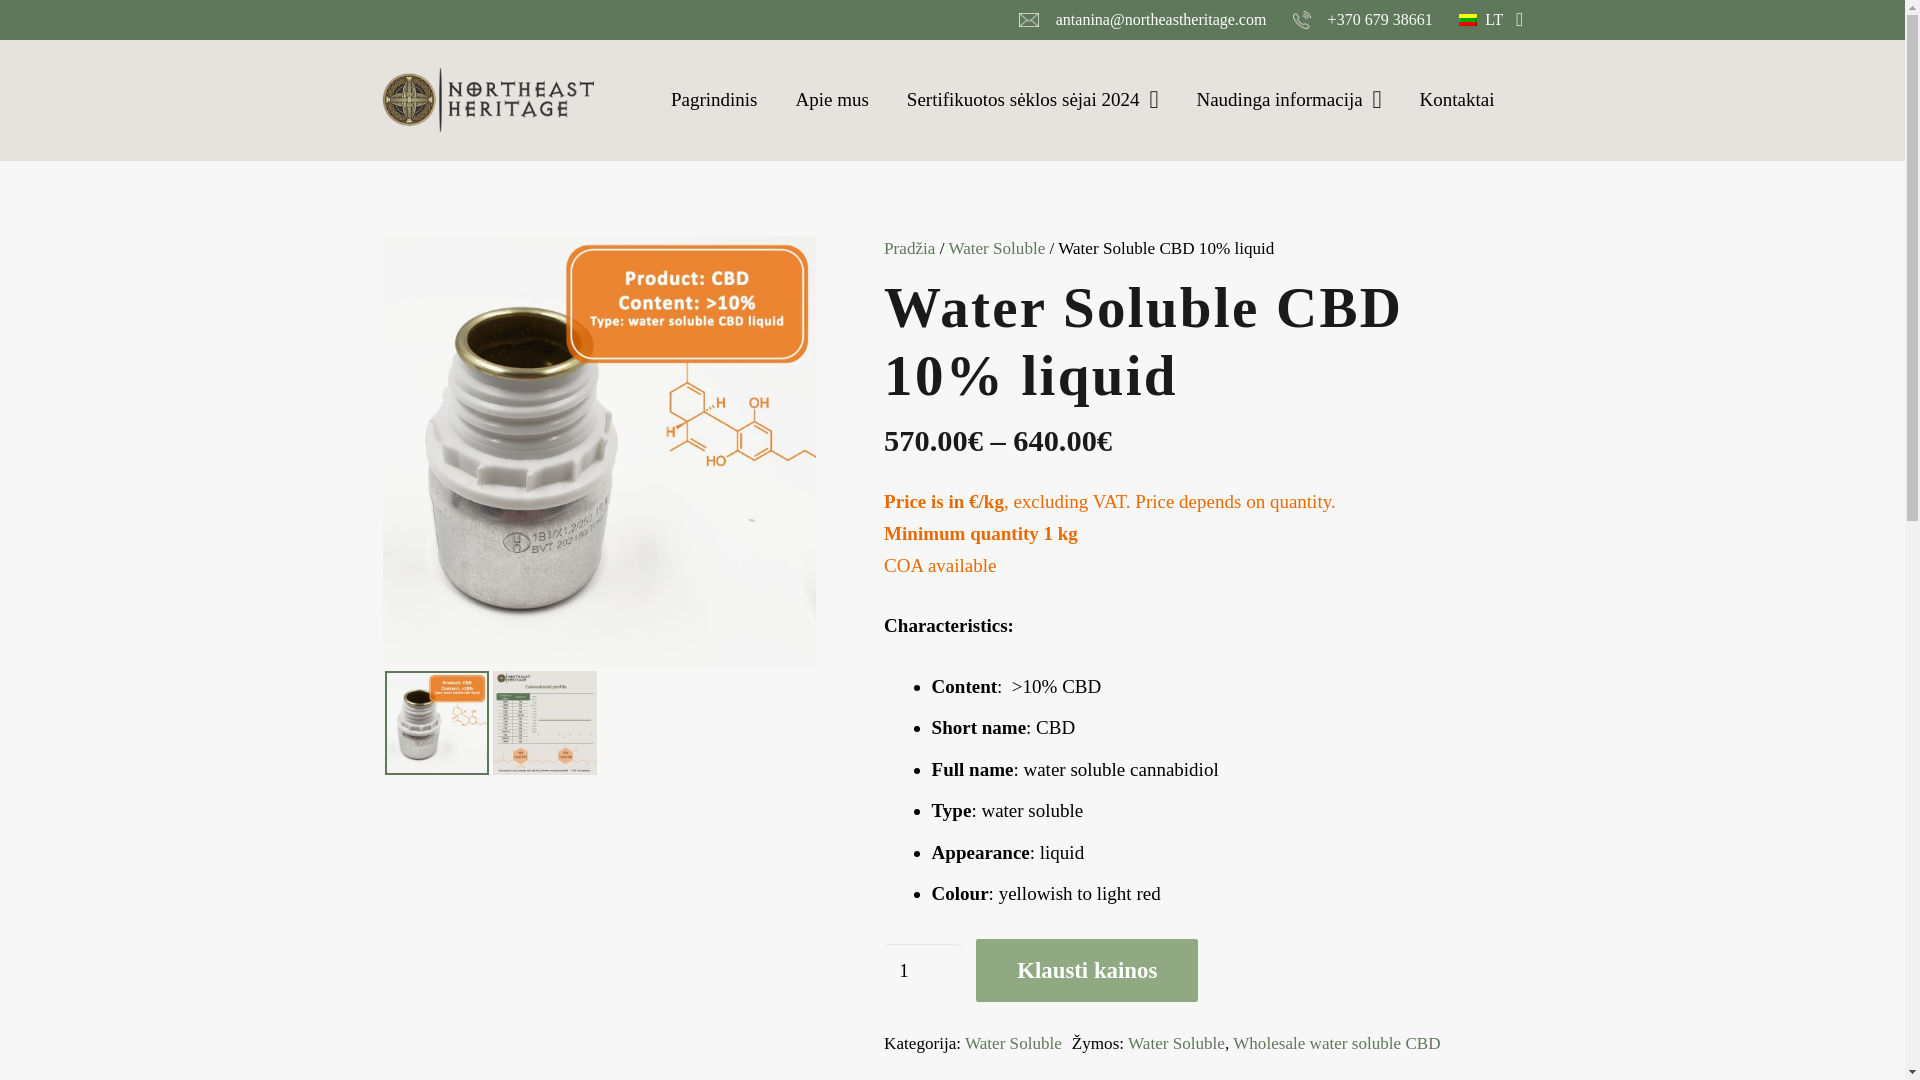  I want to click on Pagrindinis, so click(714, 100).